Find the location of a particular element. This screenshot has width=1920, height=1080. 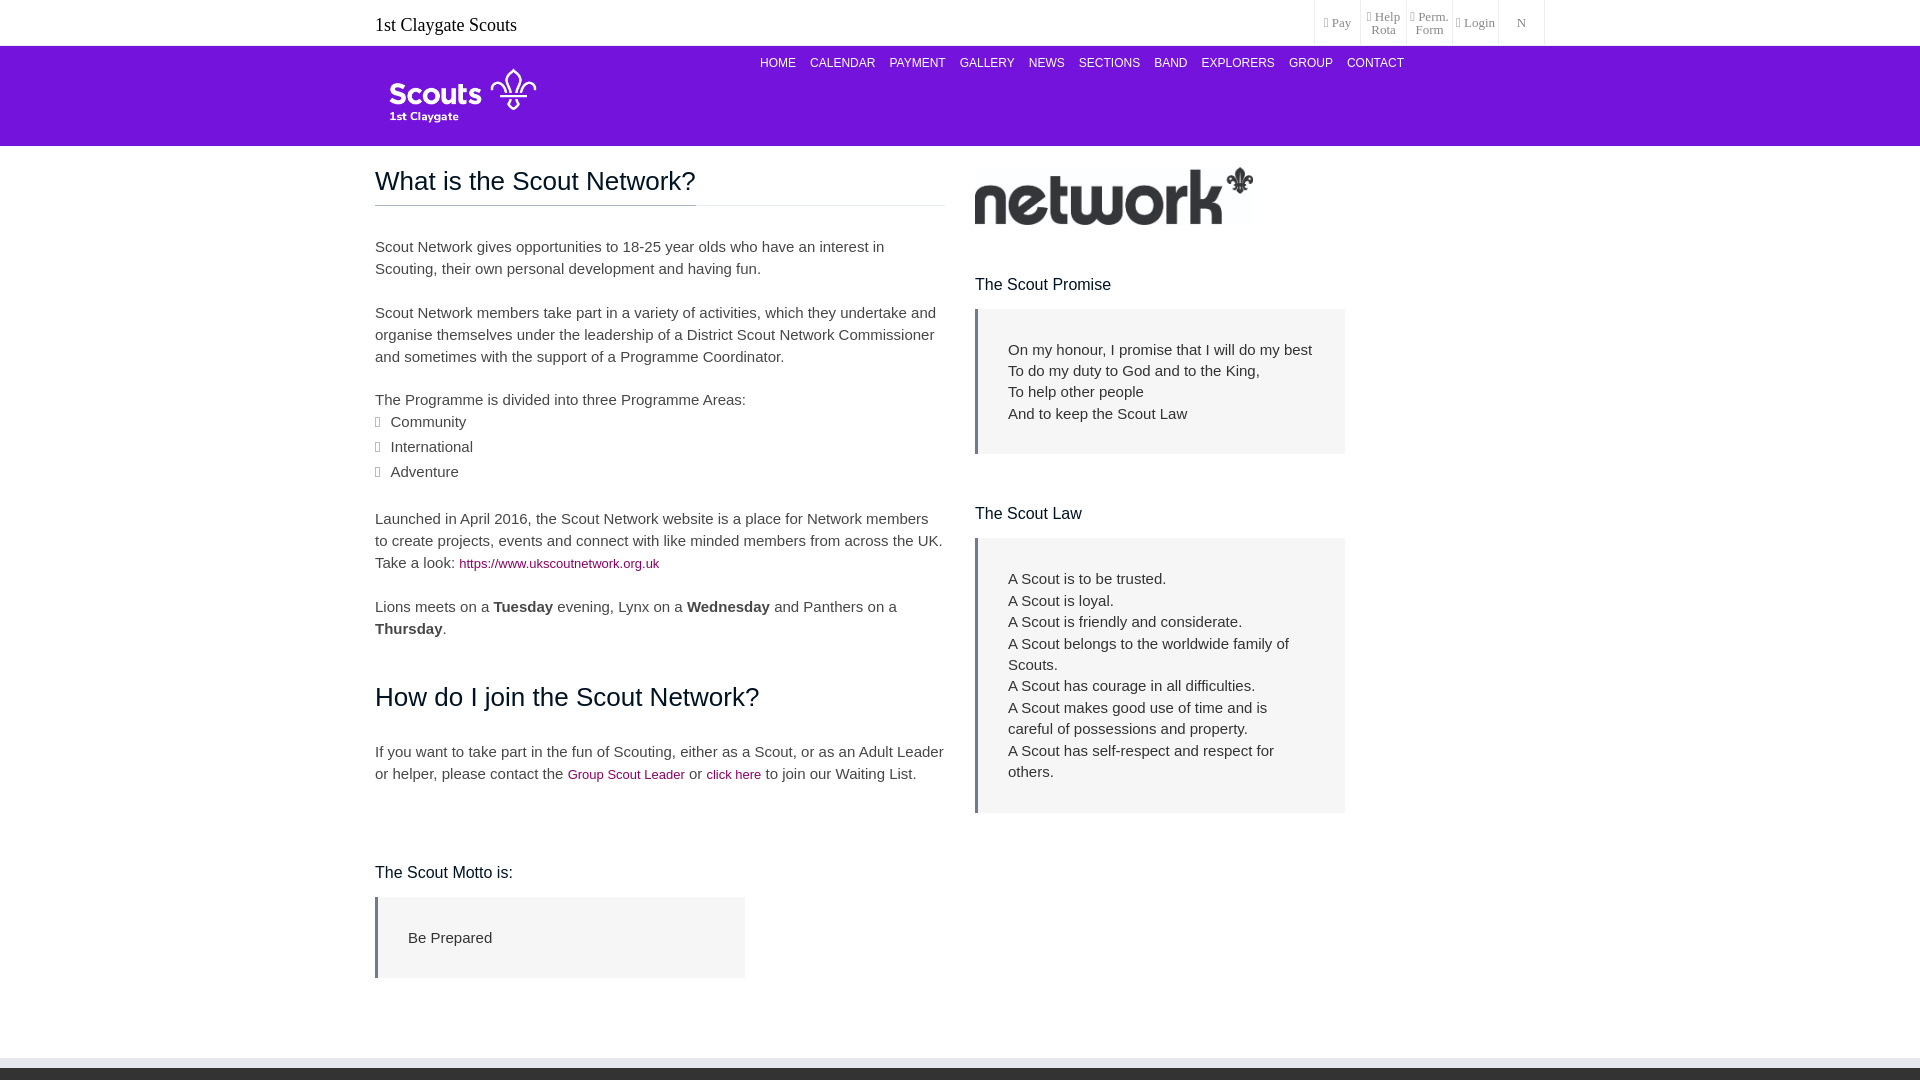

NEWS is located at coordinates (1046, 62).